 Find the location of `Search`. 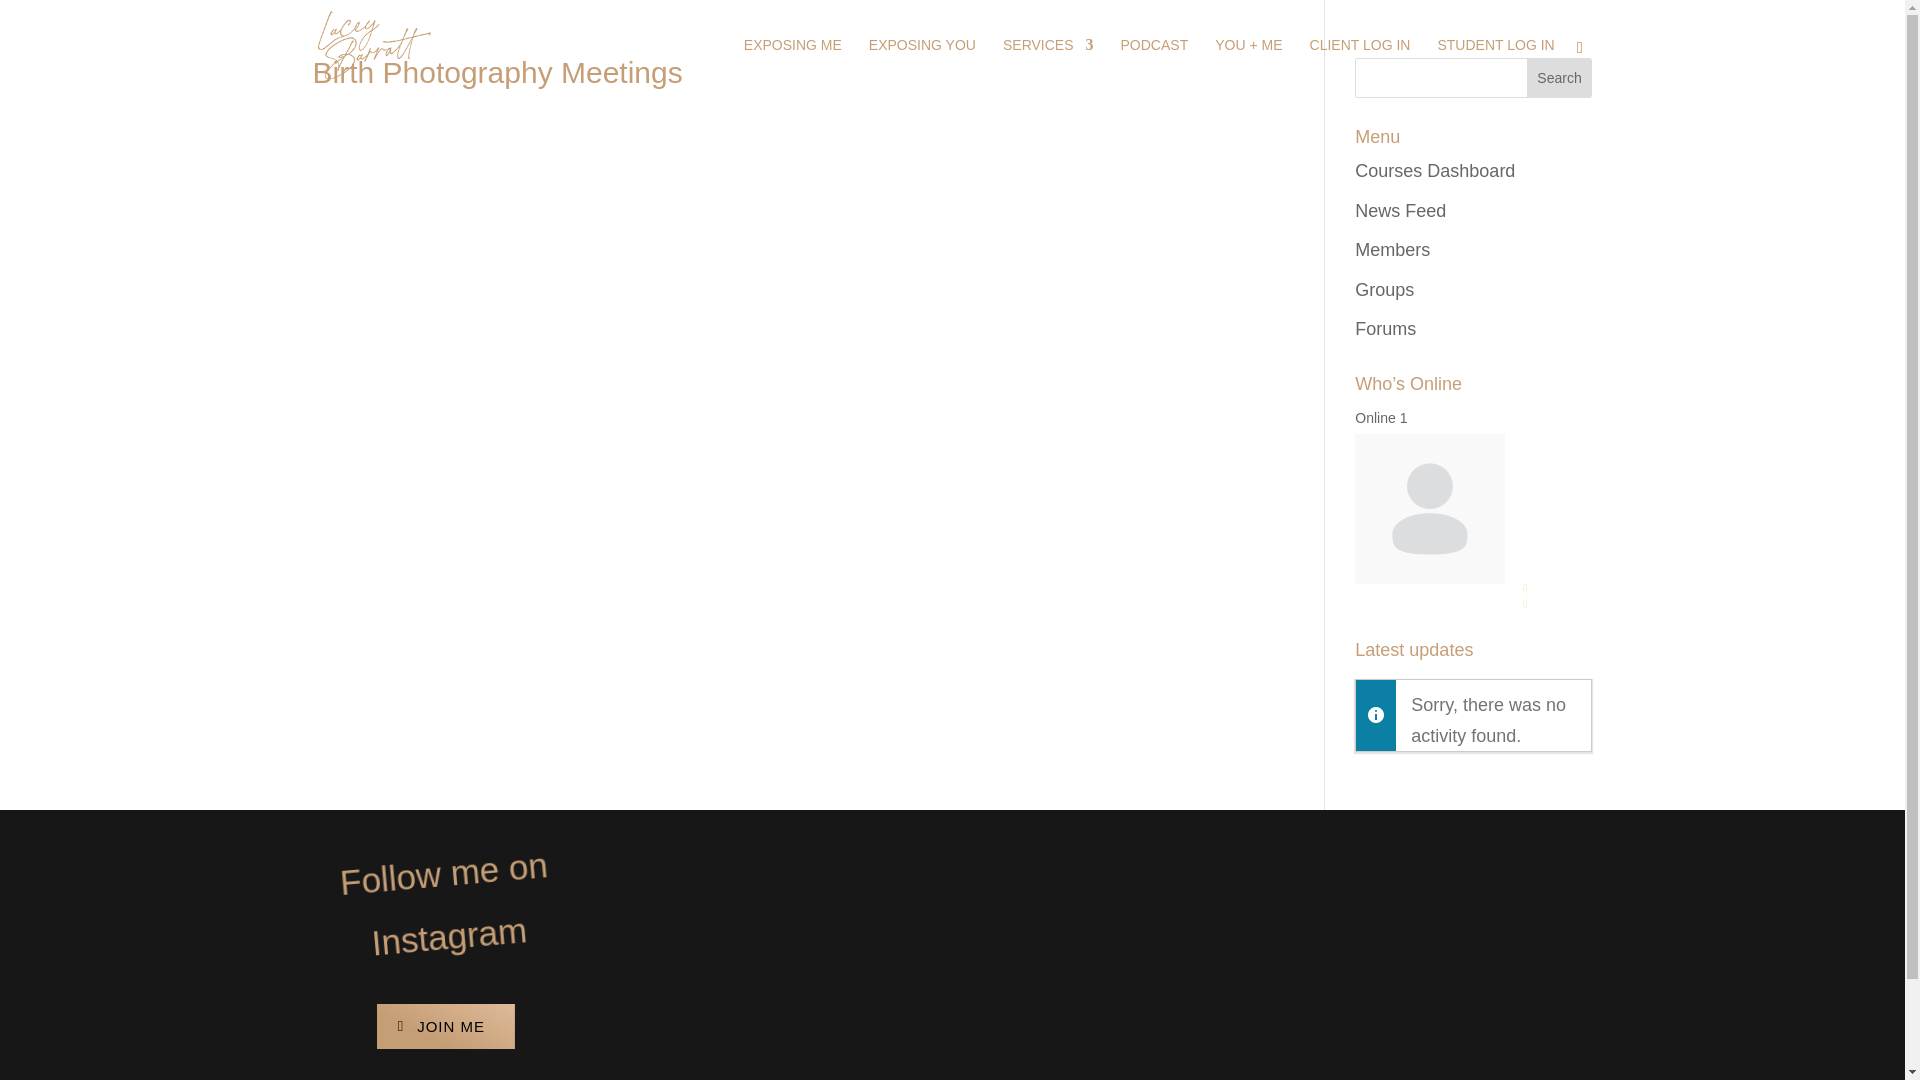

Search is located at coordinates (1560, 78).